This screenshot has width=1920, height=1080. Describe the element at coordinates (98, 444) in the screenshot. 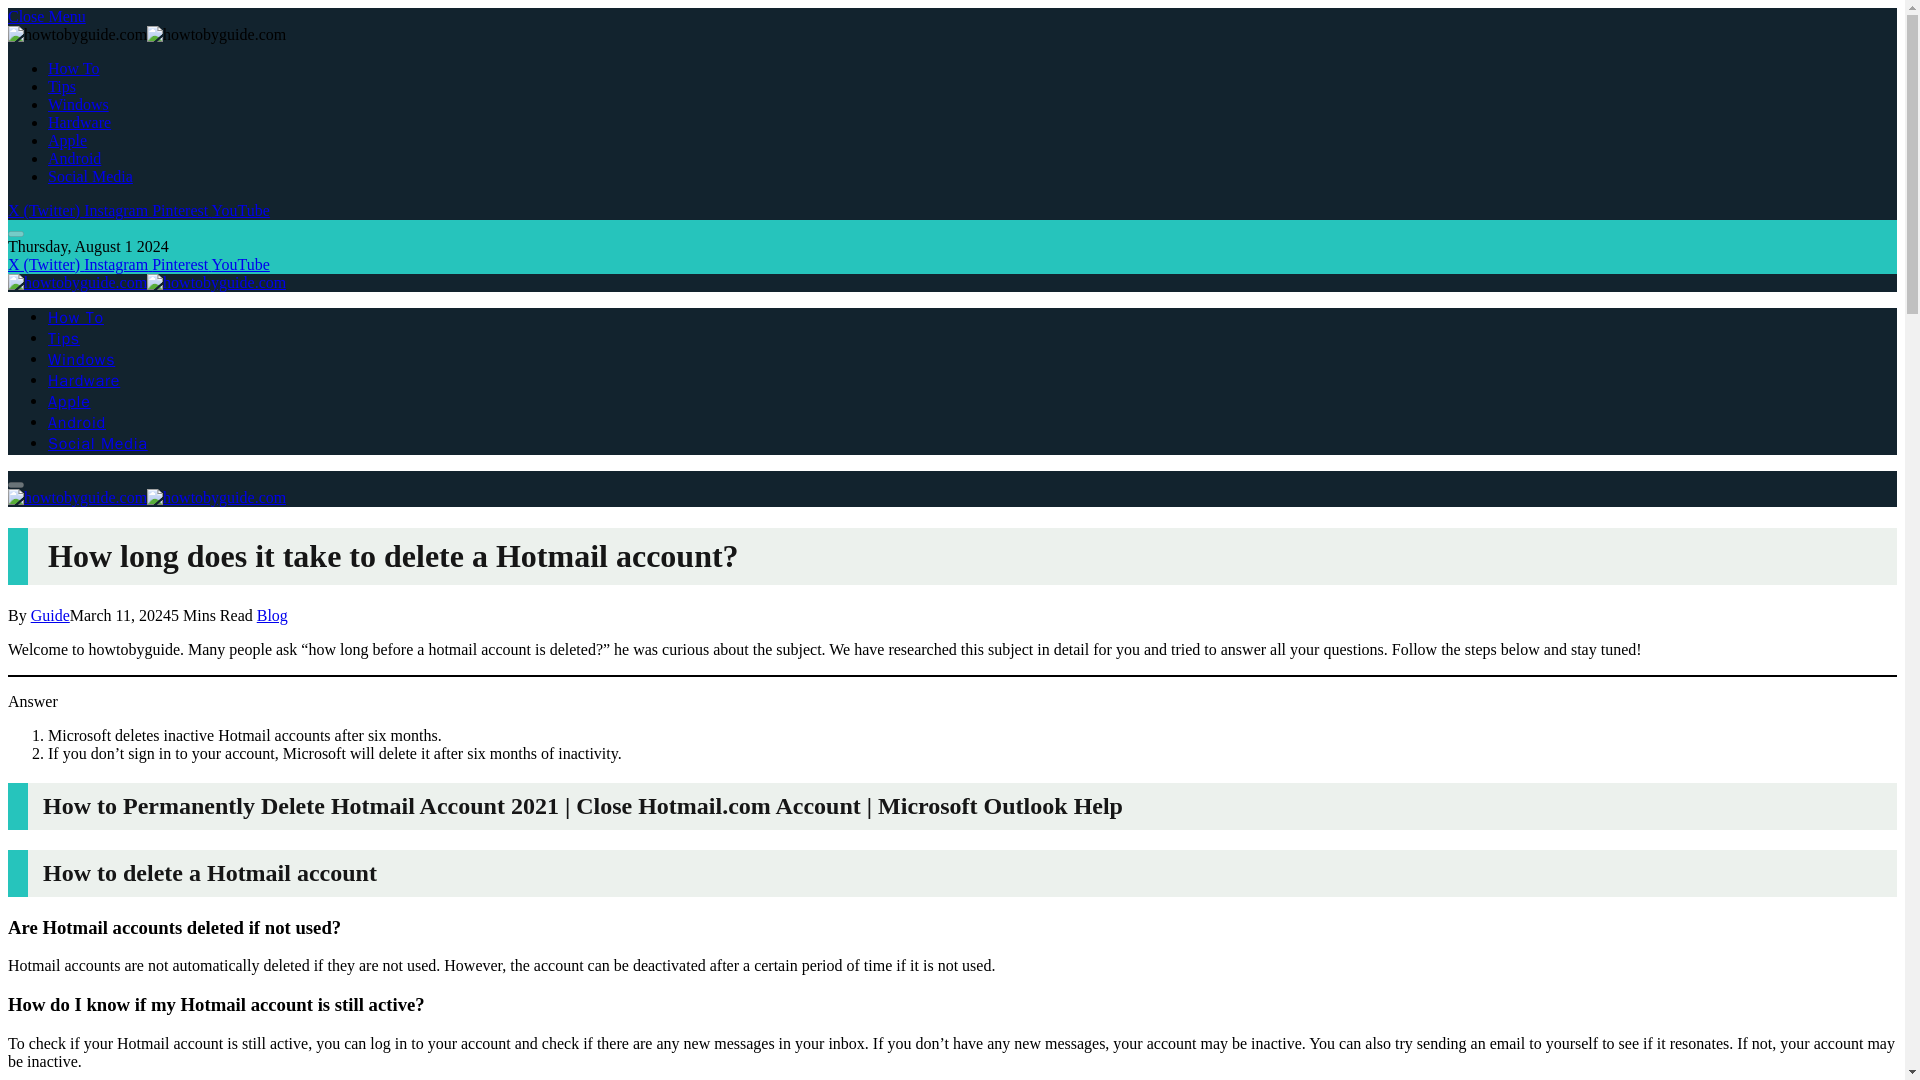

I see `Social Media` at that location.